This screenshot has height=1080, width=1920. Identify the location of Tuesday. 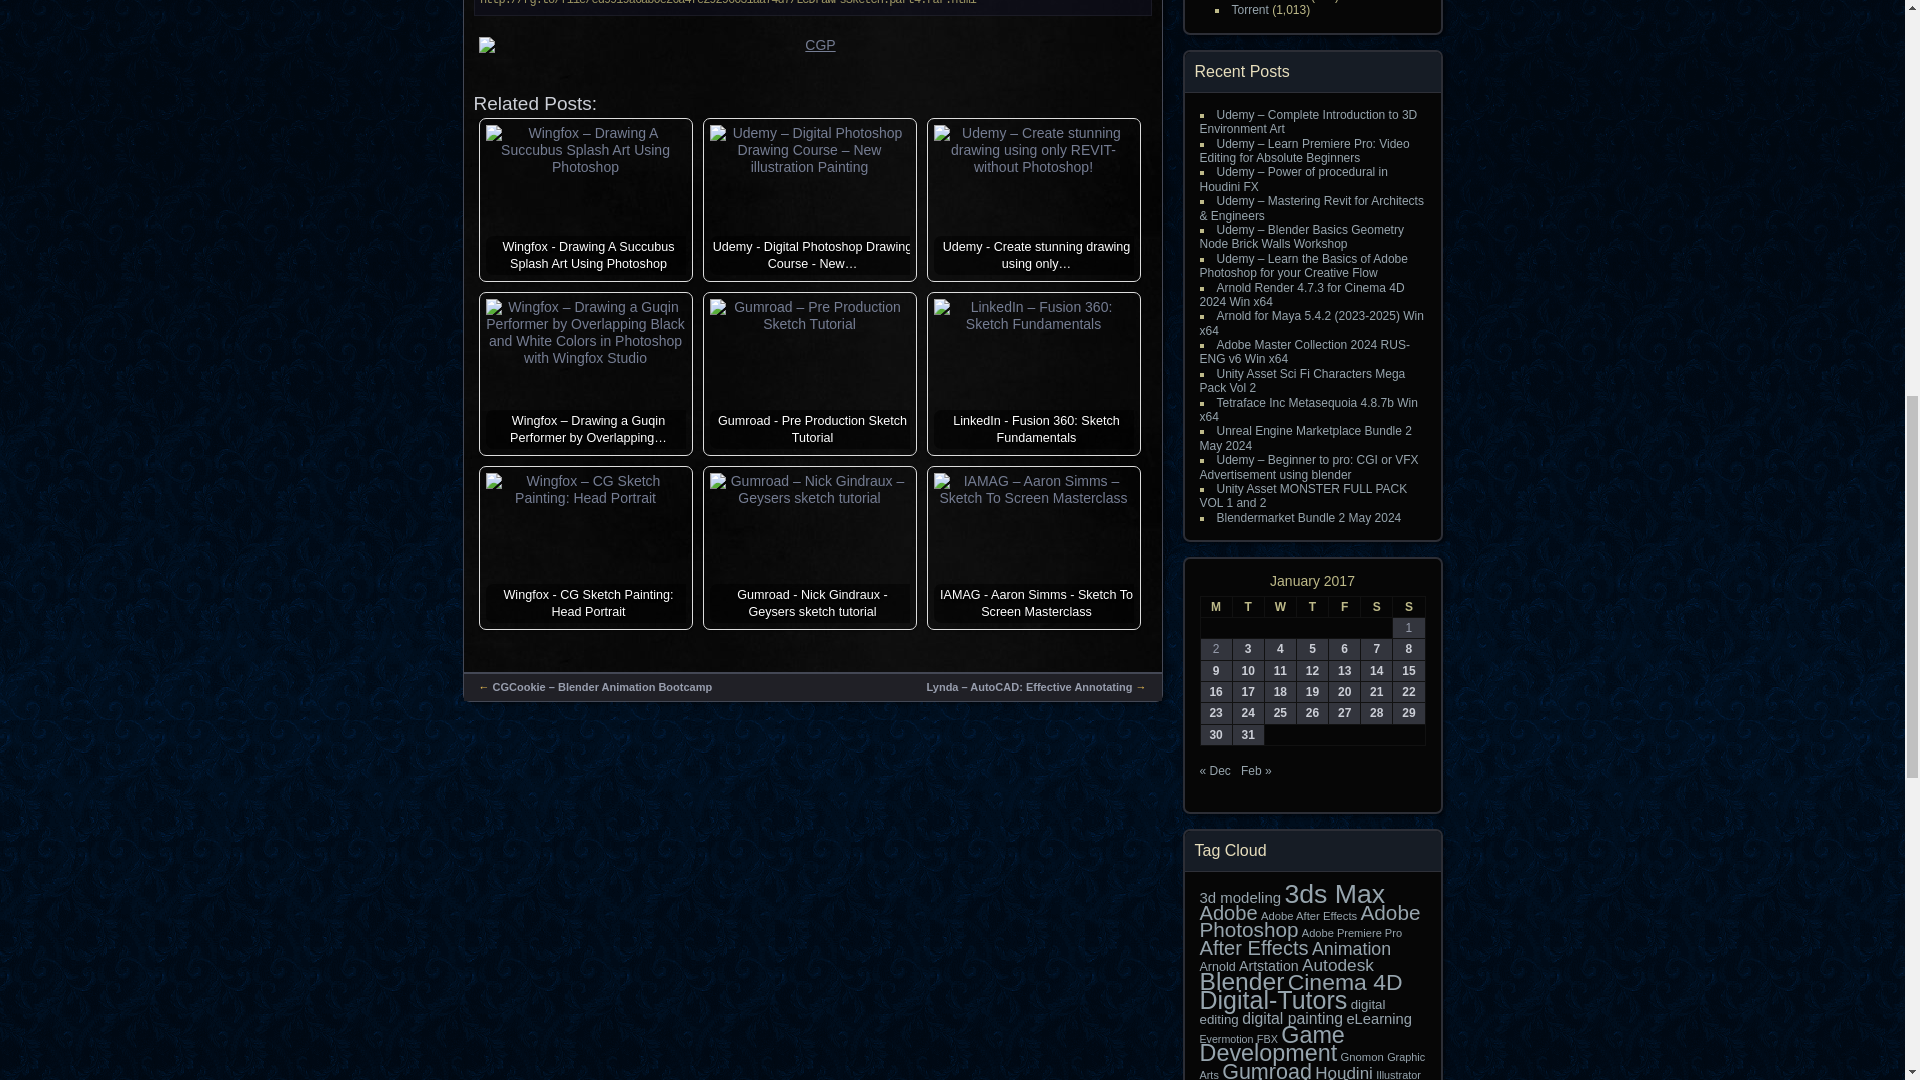
(1248, 606).